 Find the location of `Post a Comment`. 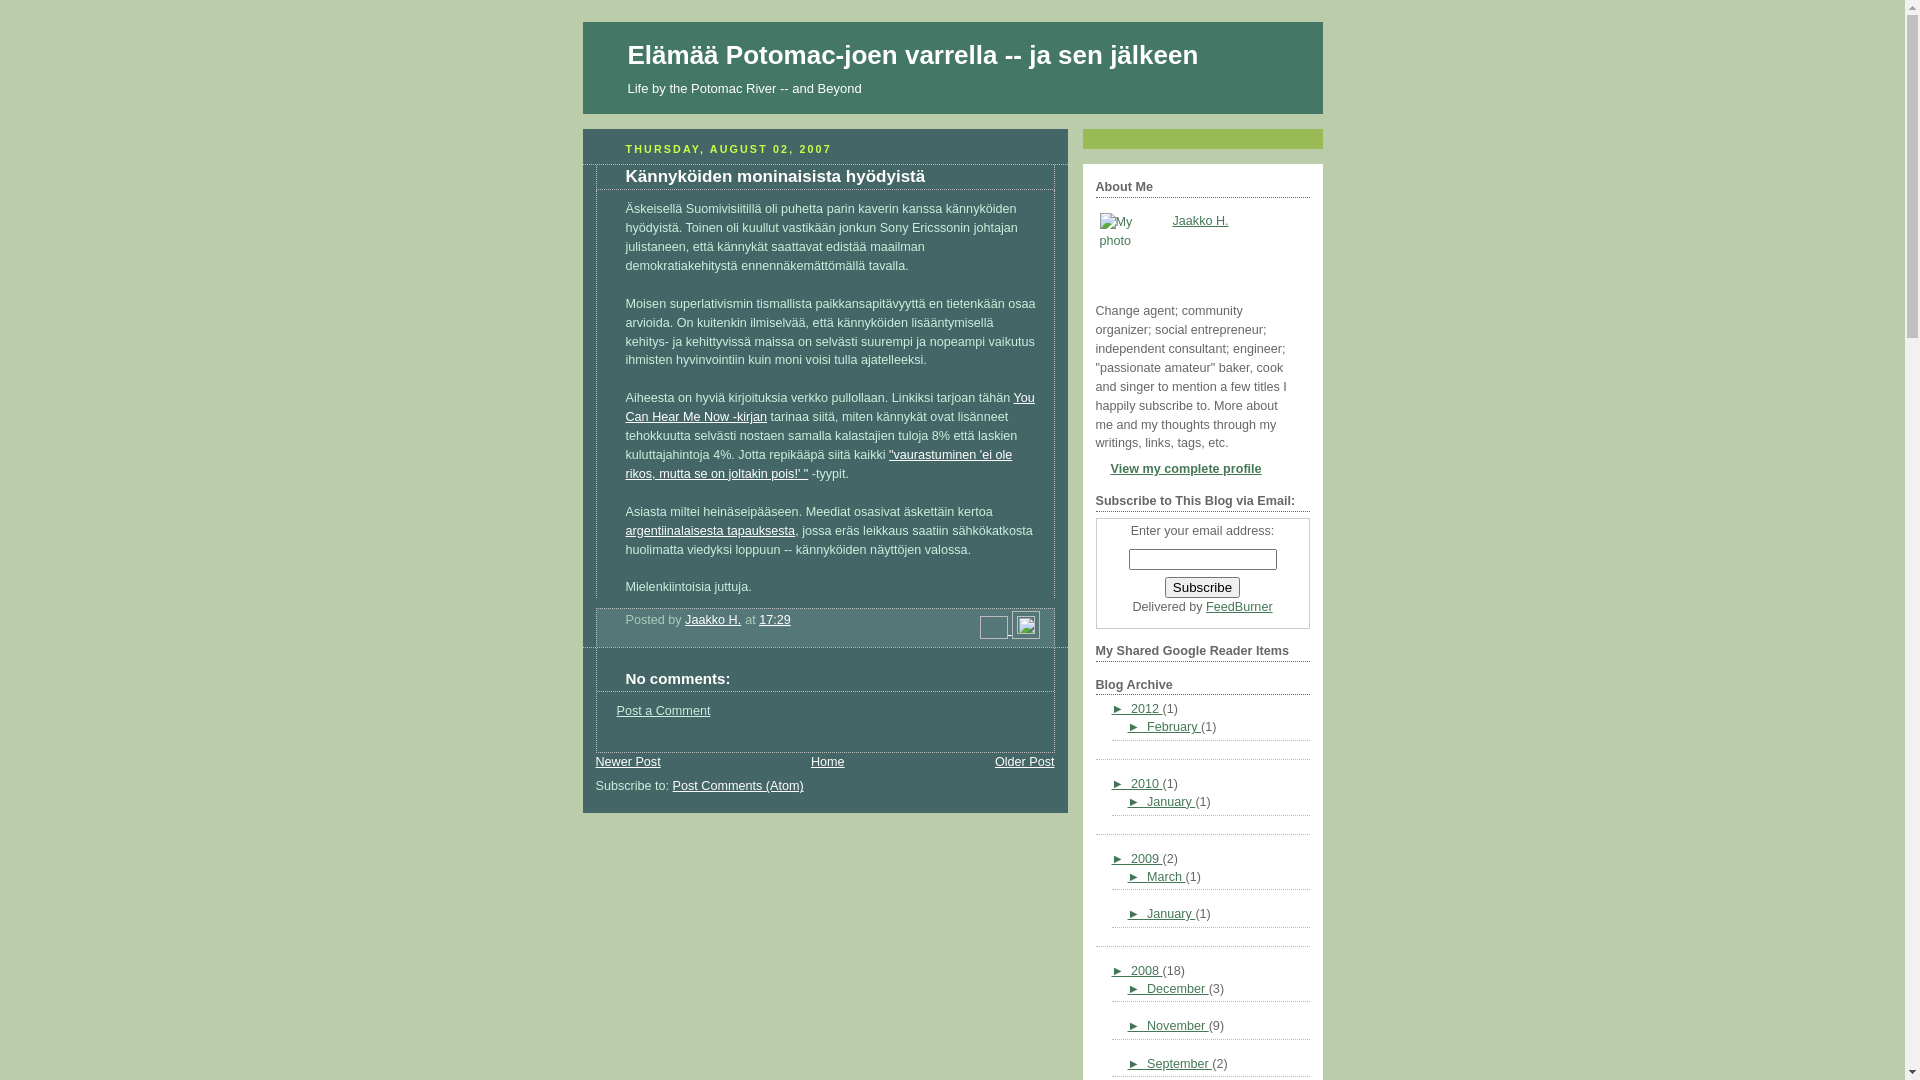

Post a Comment is located at coordinates (663, 711).